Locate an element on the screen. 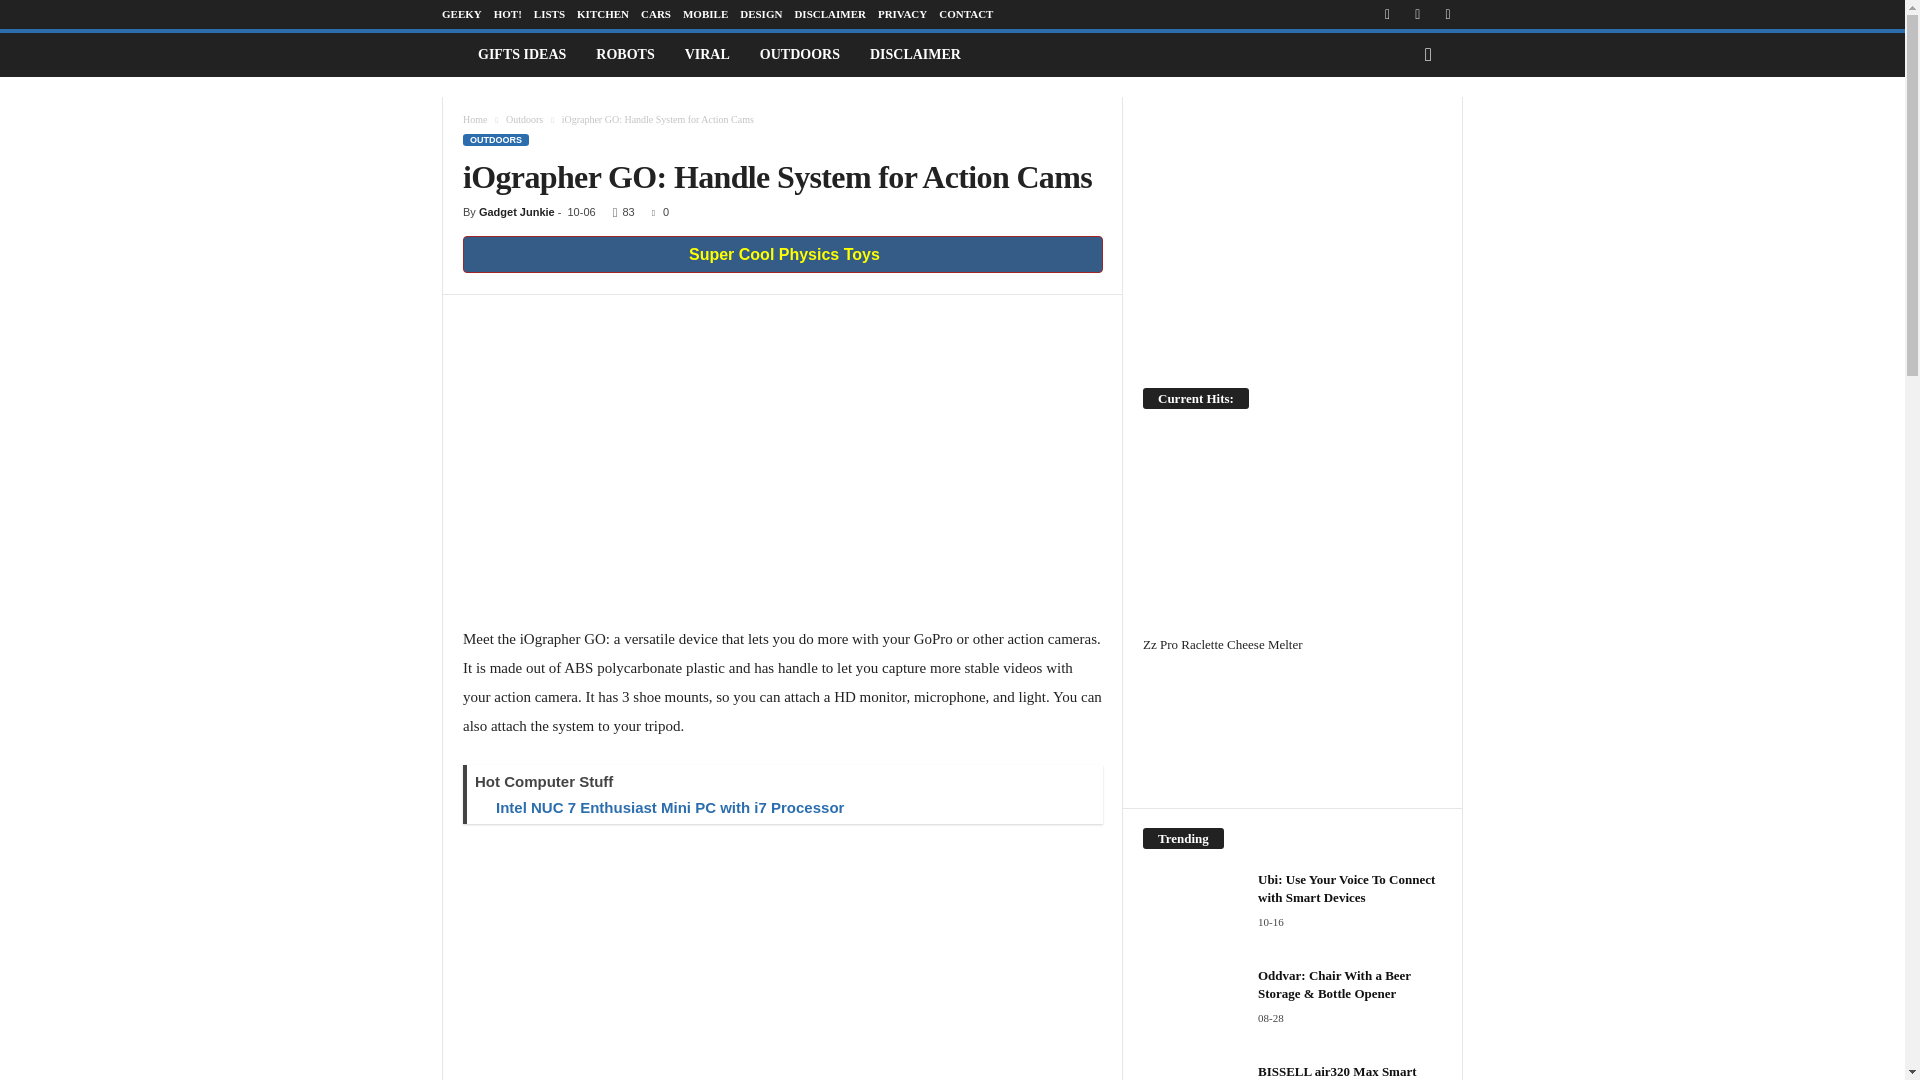  LISTS is located at coordinates (548, 14).